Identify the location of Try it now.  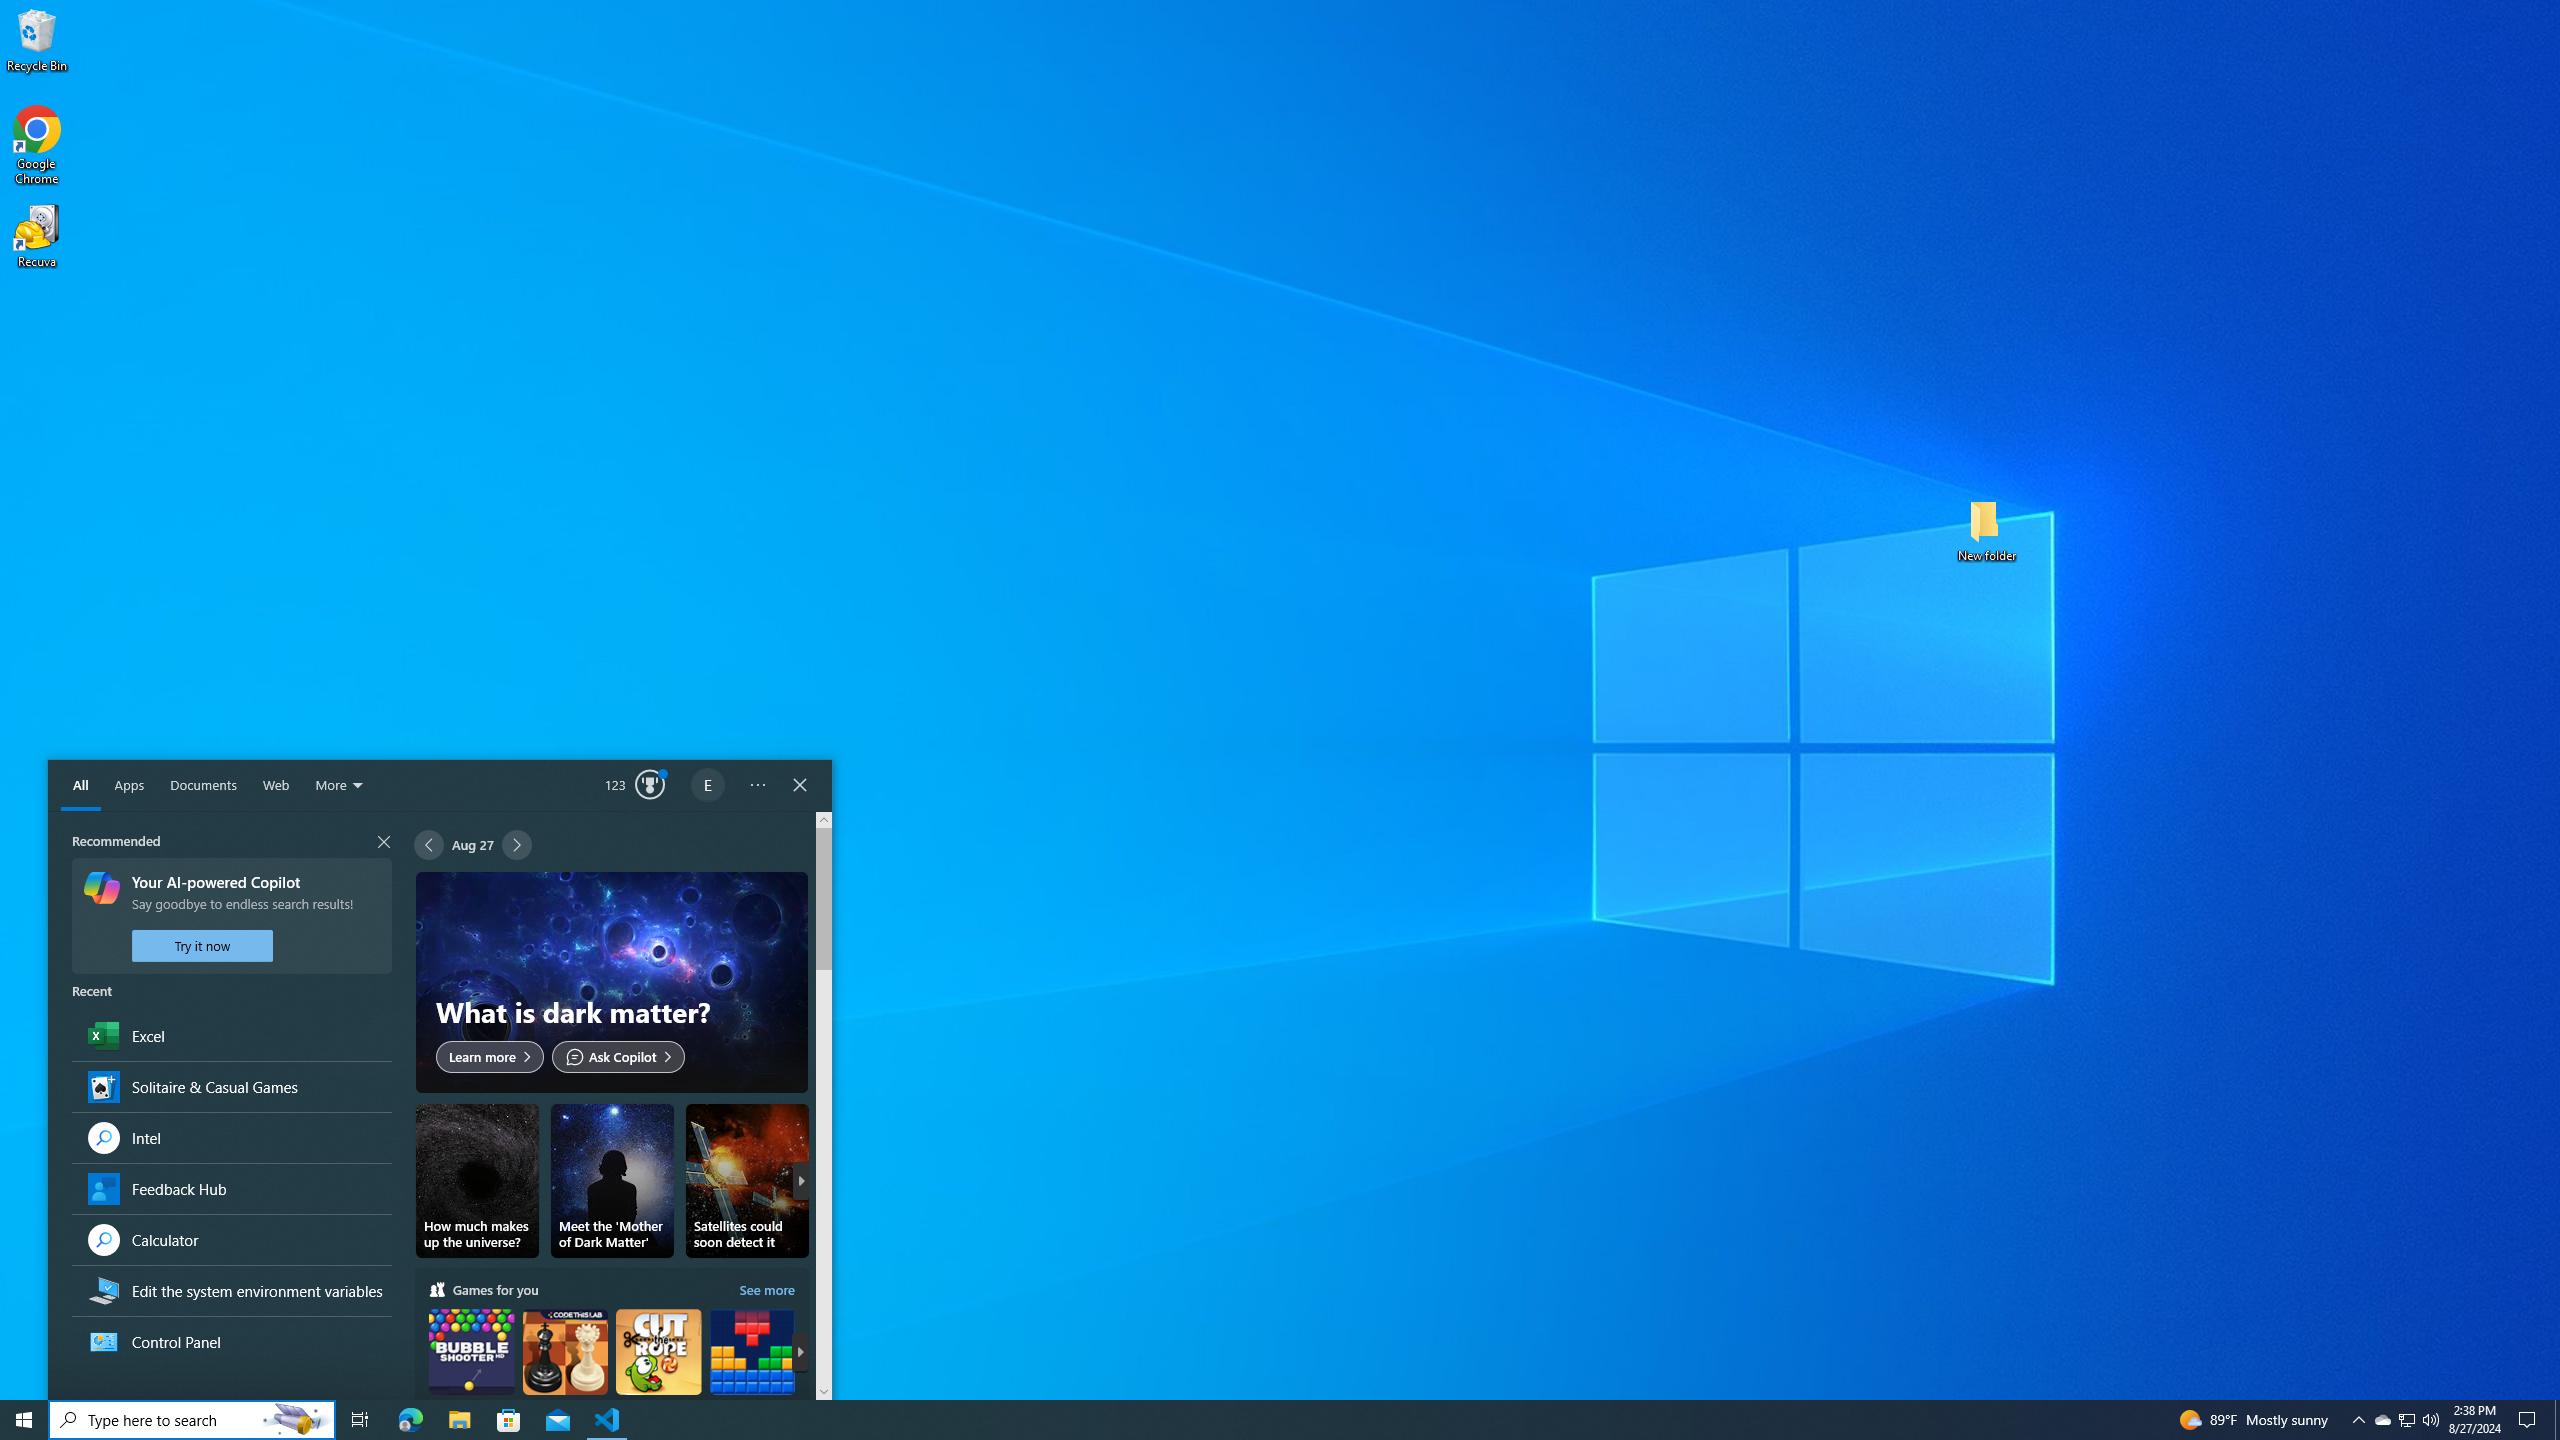
(203, 946).